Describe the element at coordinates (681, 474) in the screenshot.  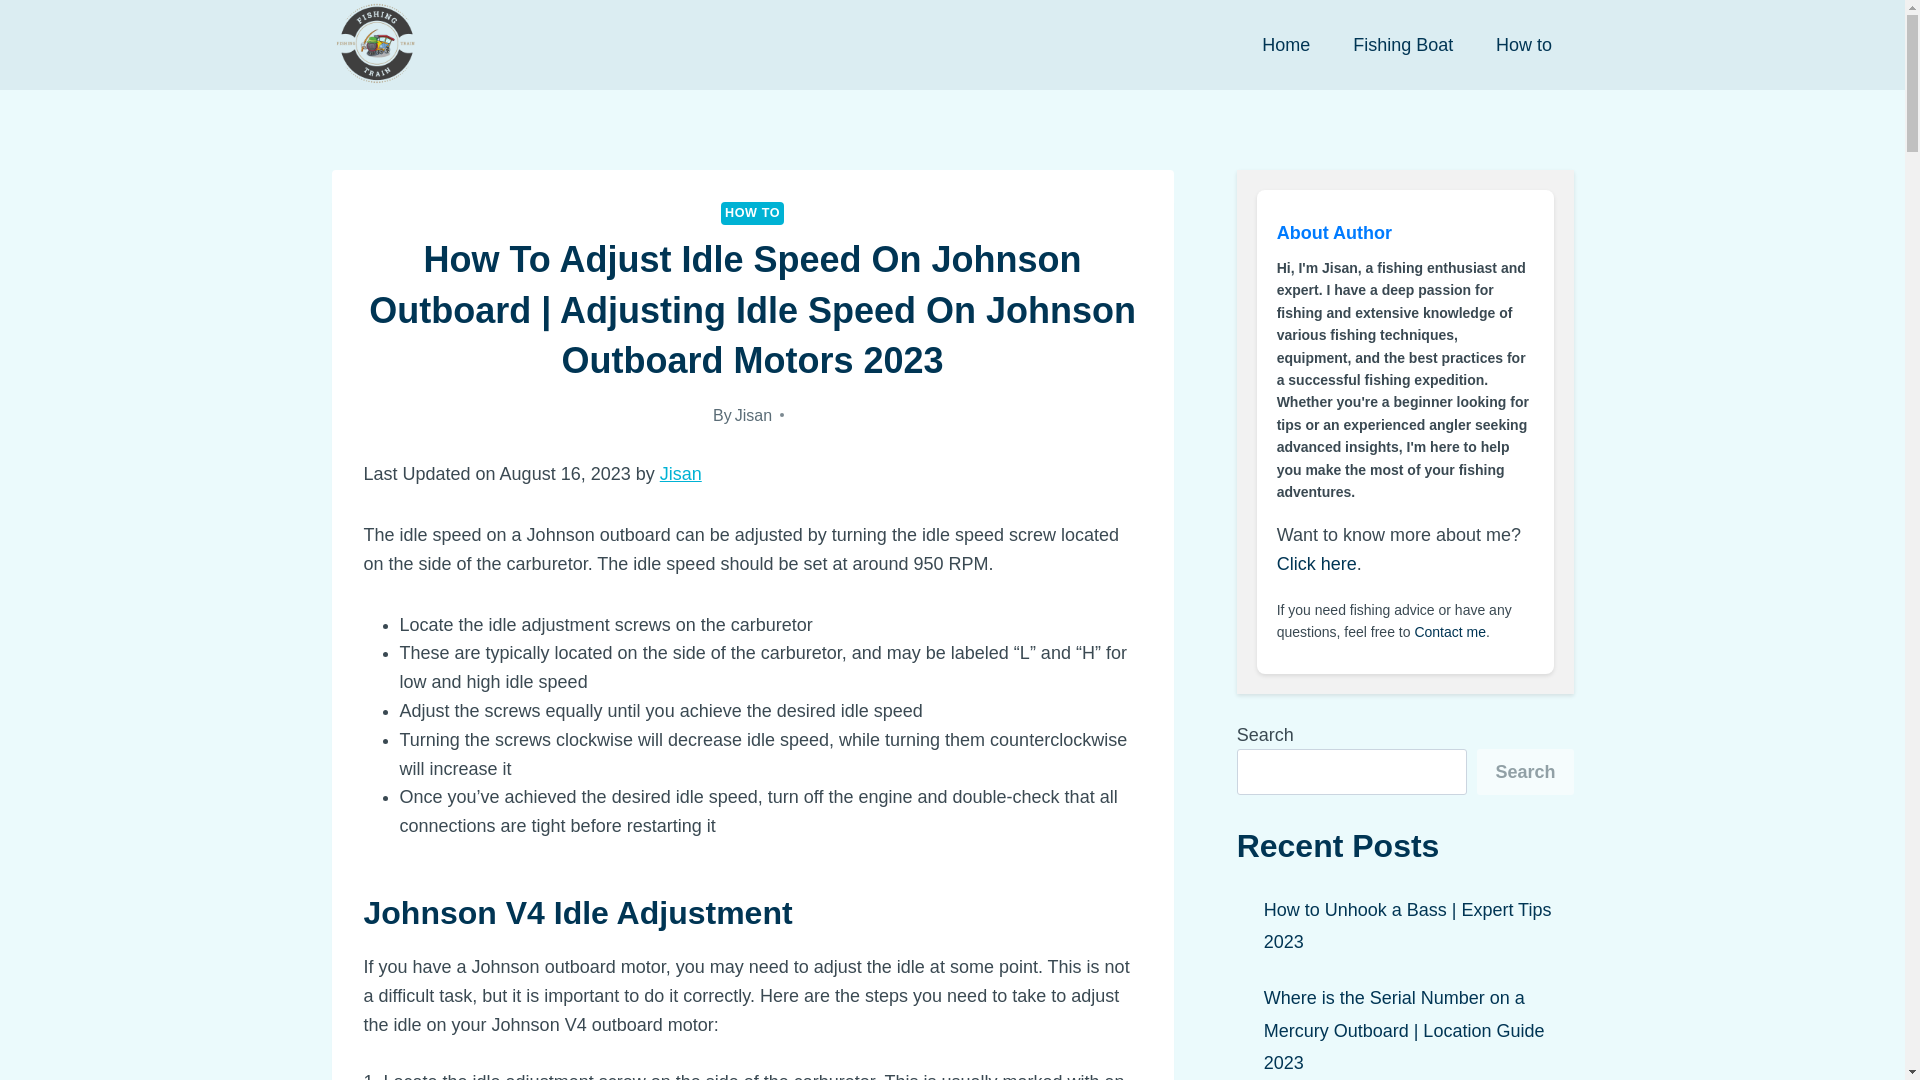
I see `Jisan` at that location.